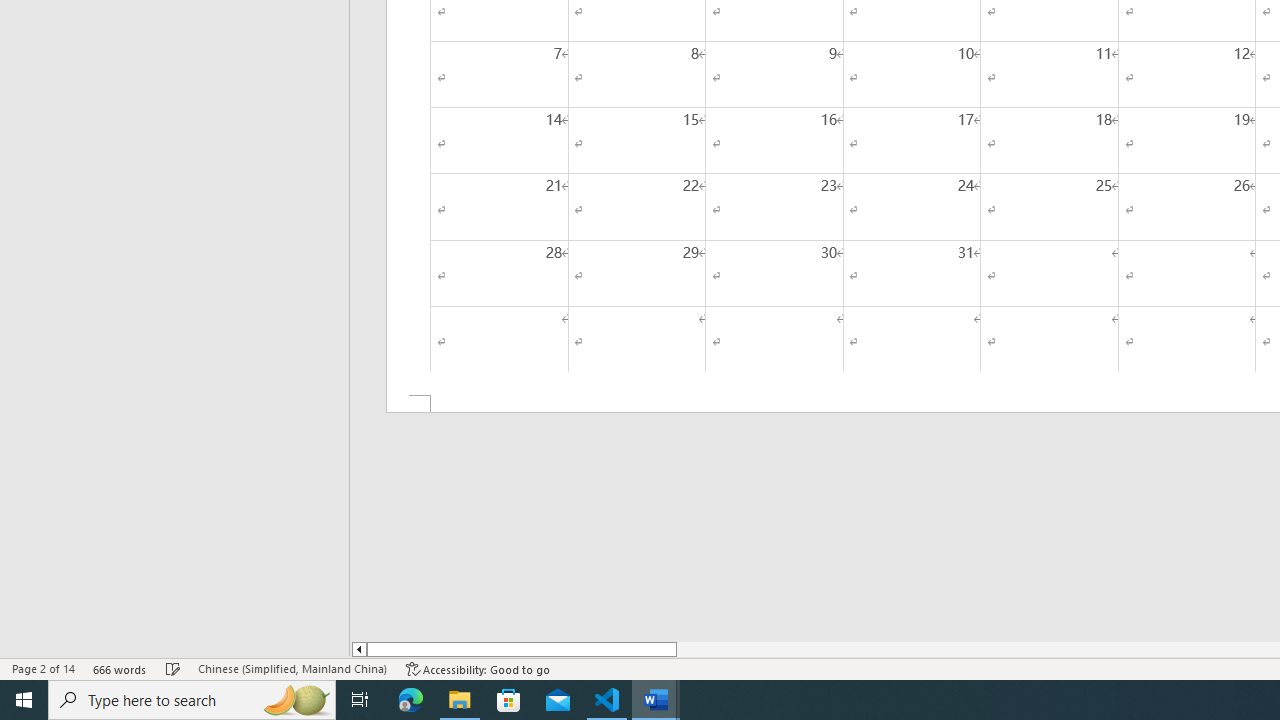  Describe the element at coordinates (358, 649) in the screenshot. I see `Column left` at that location.